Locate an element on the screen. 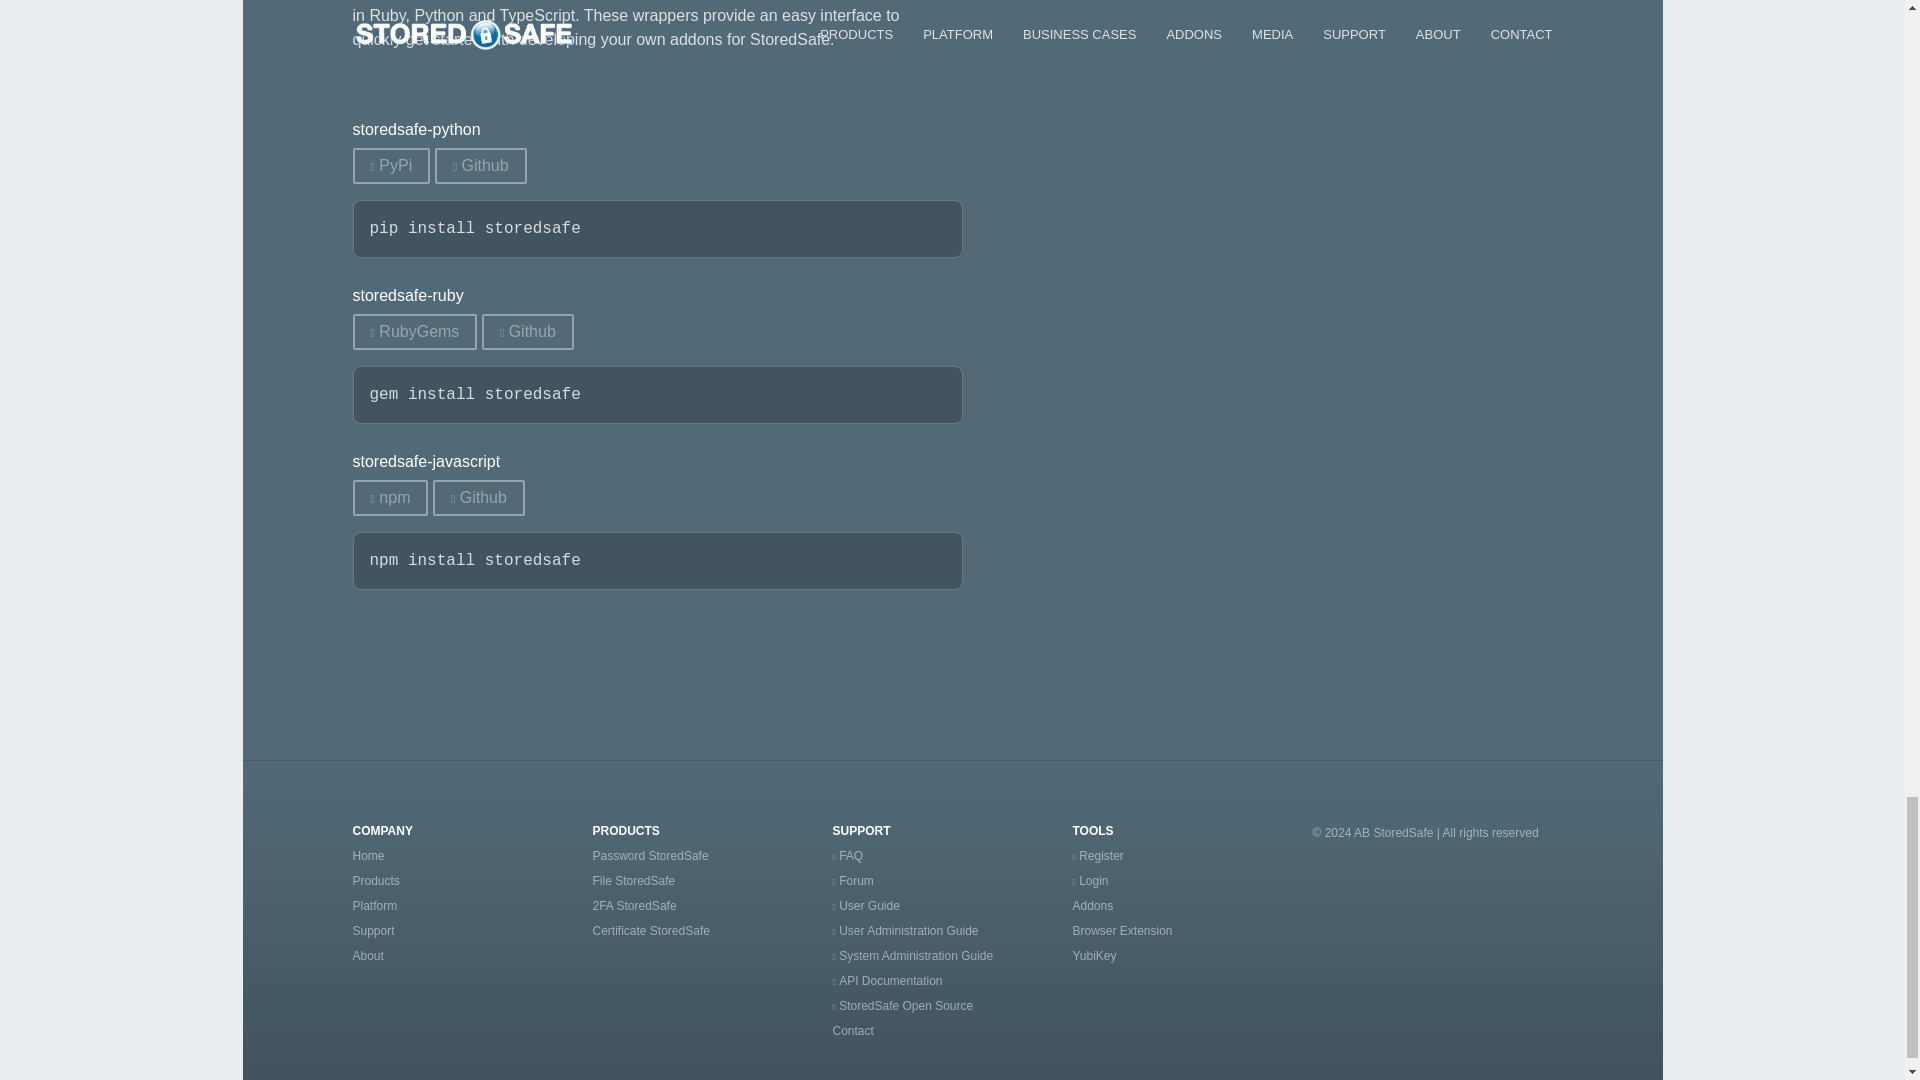 The width and height of the screenshot is (1920, 1080). About is located at coordinates (366, 956).